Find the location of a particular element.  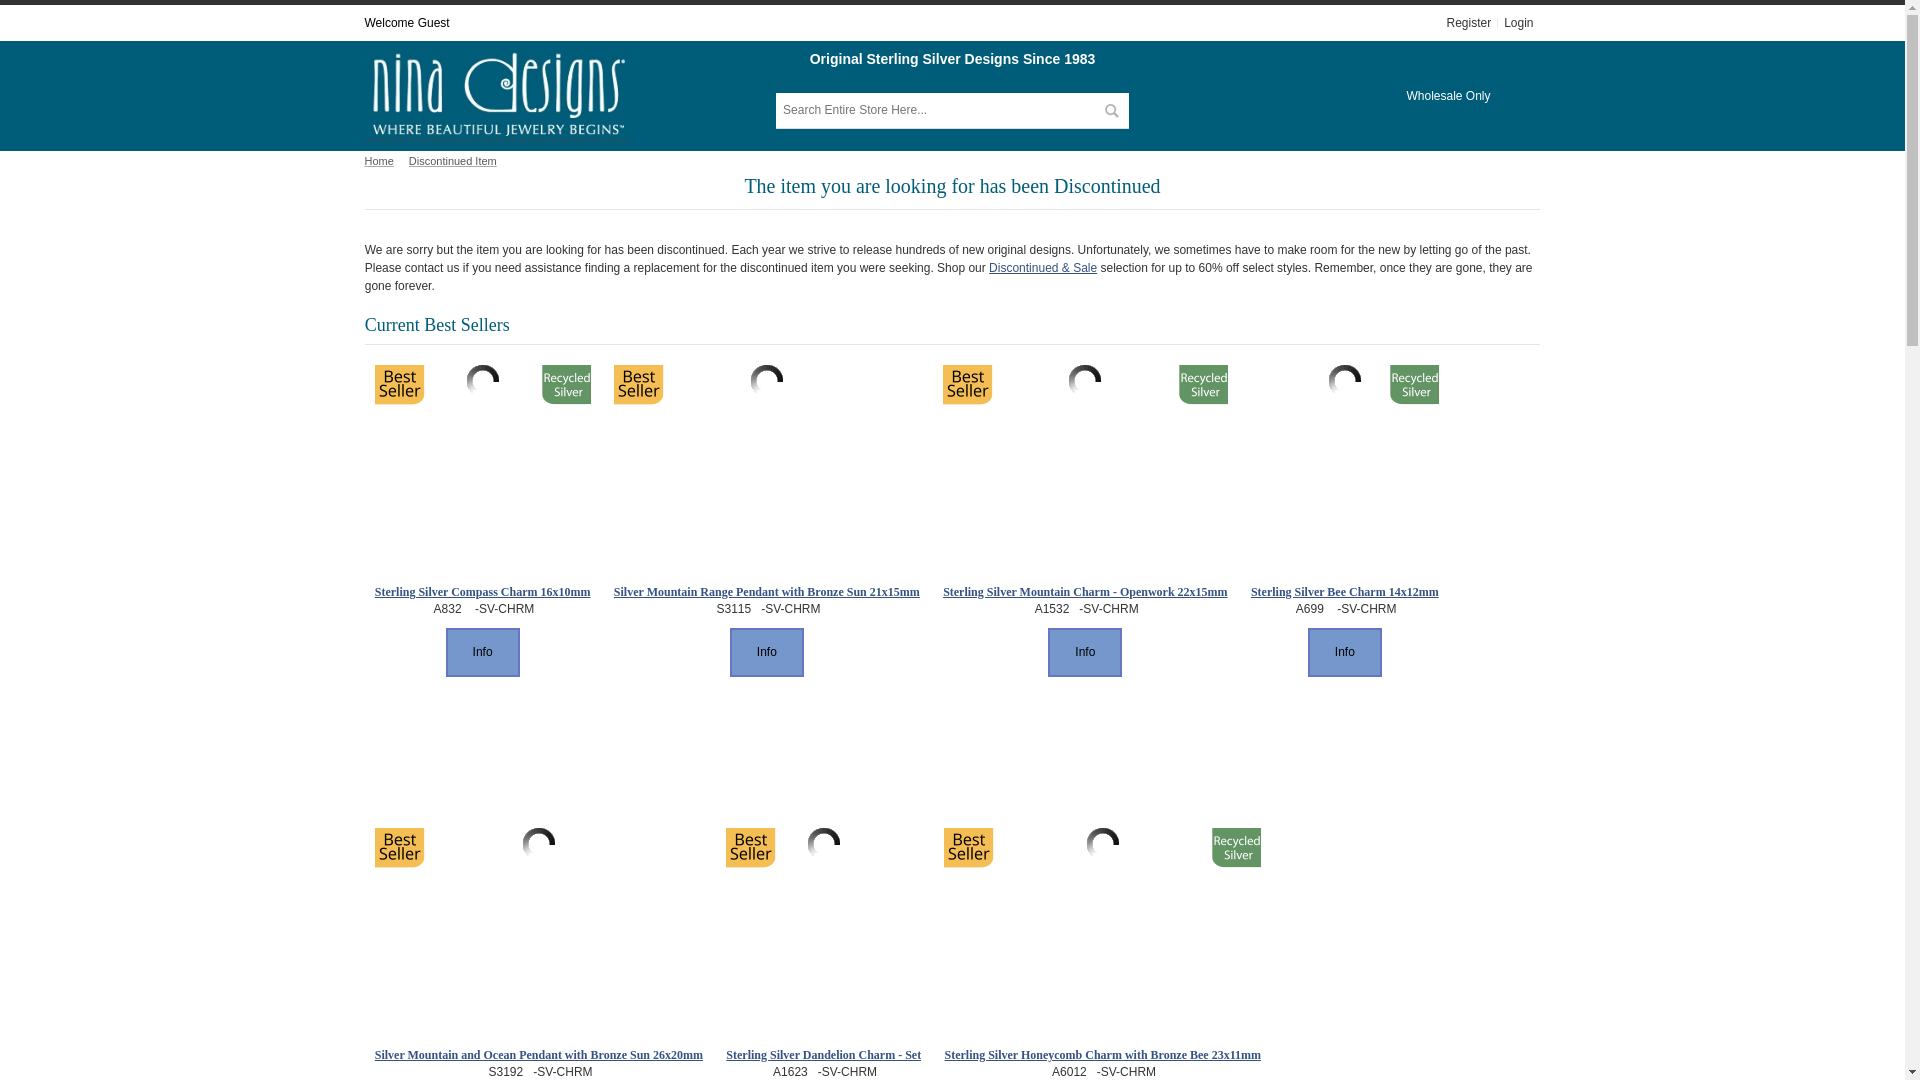

Sterling Silver Bee Charm 14x12mm is located at coordinates (1344, 592).